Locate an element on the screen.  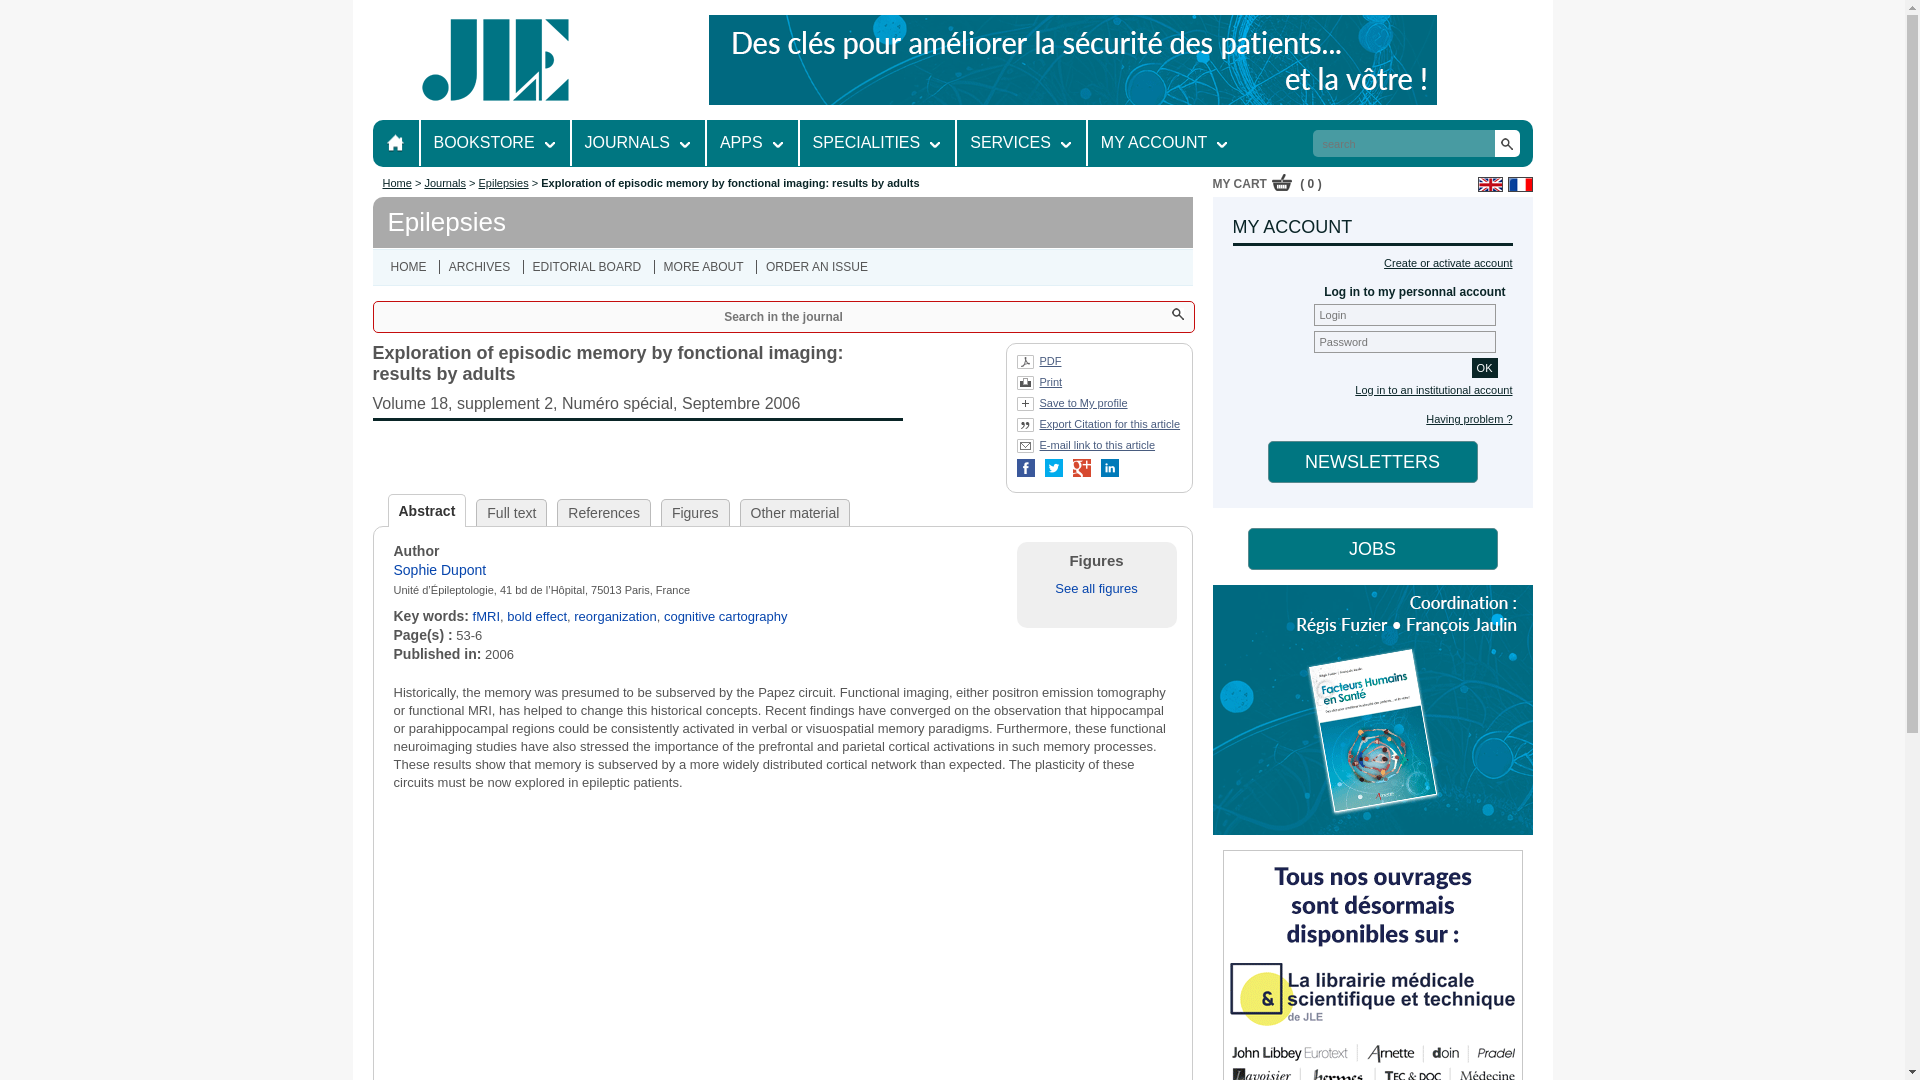
BOOKSTORE is located at coordinates (484, 142).